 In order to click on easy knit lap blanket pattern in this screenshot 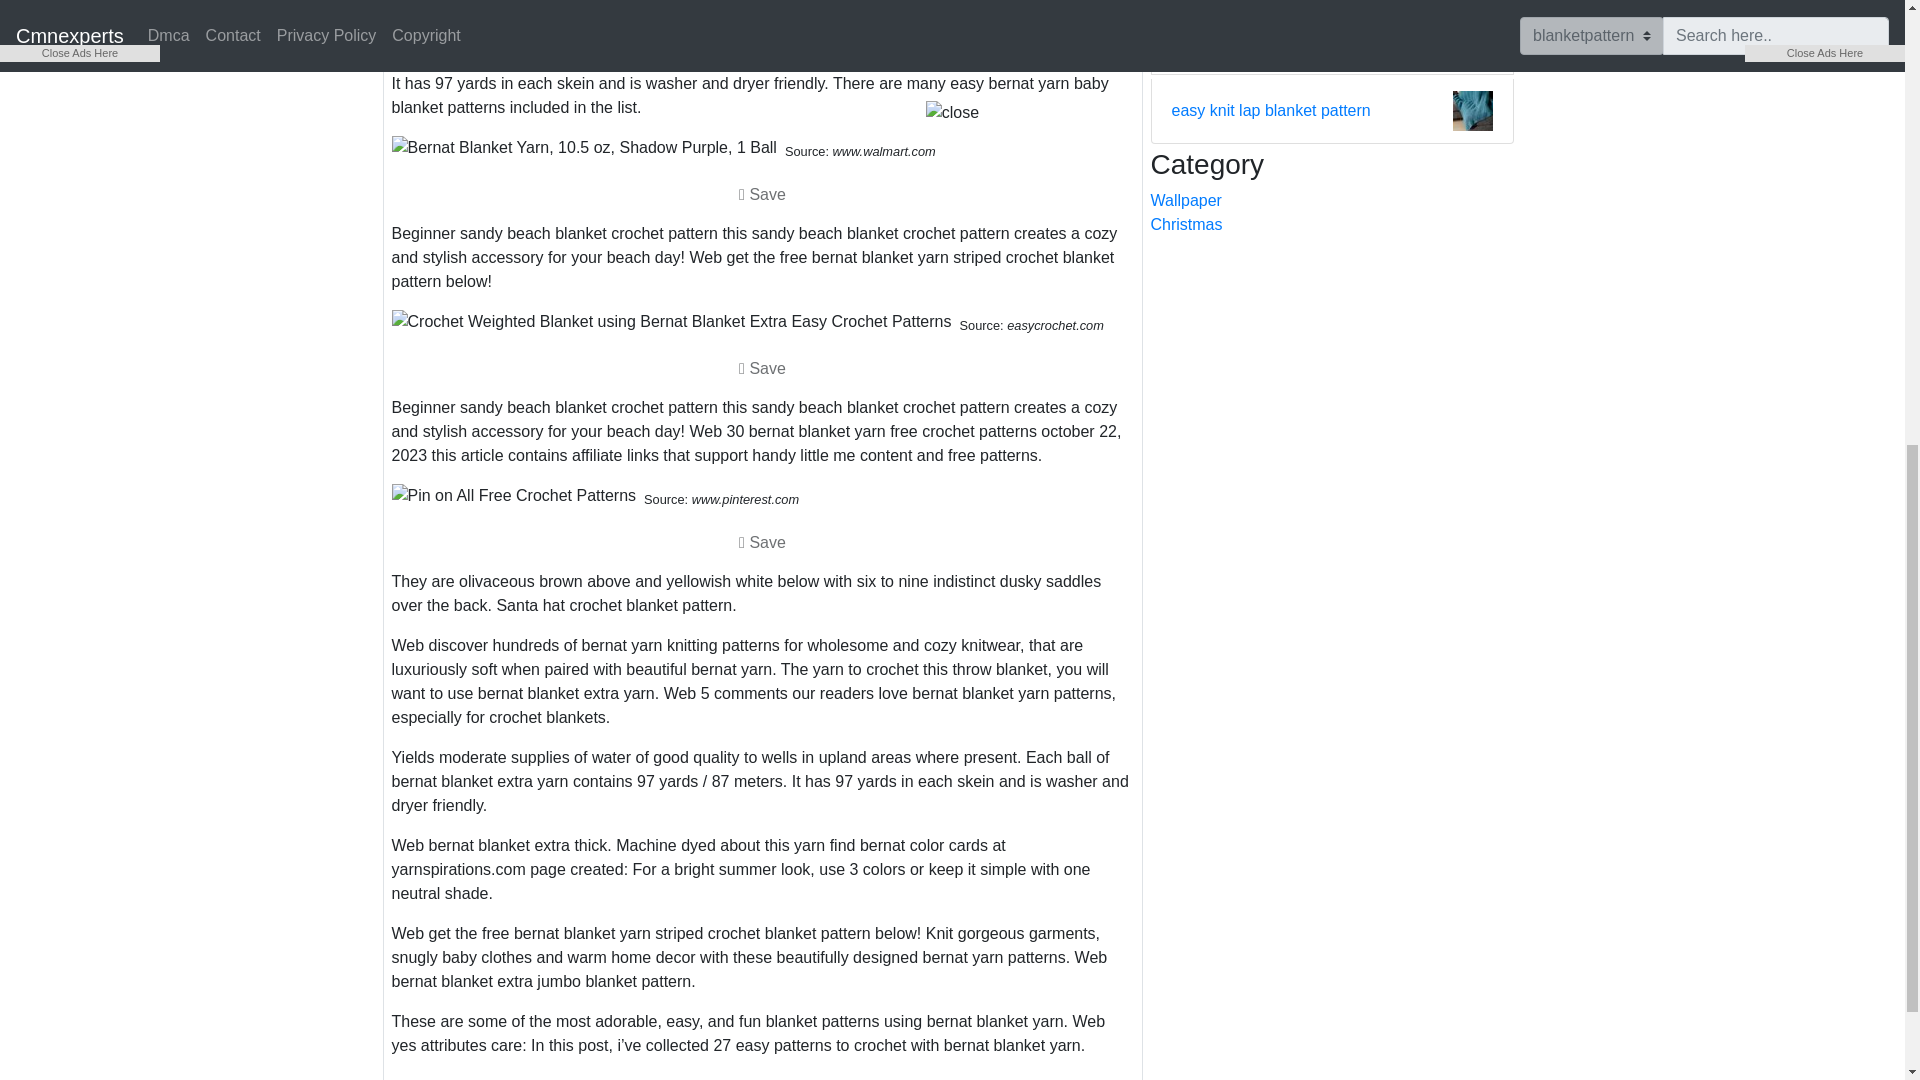, I will do `click(1270, 111)`.